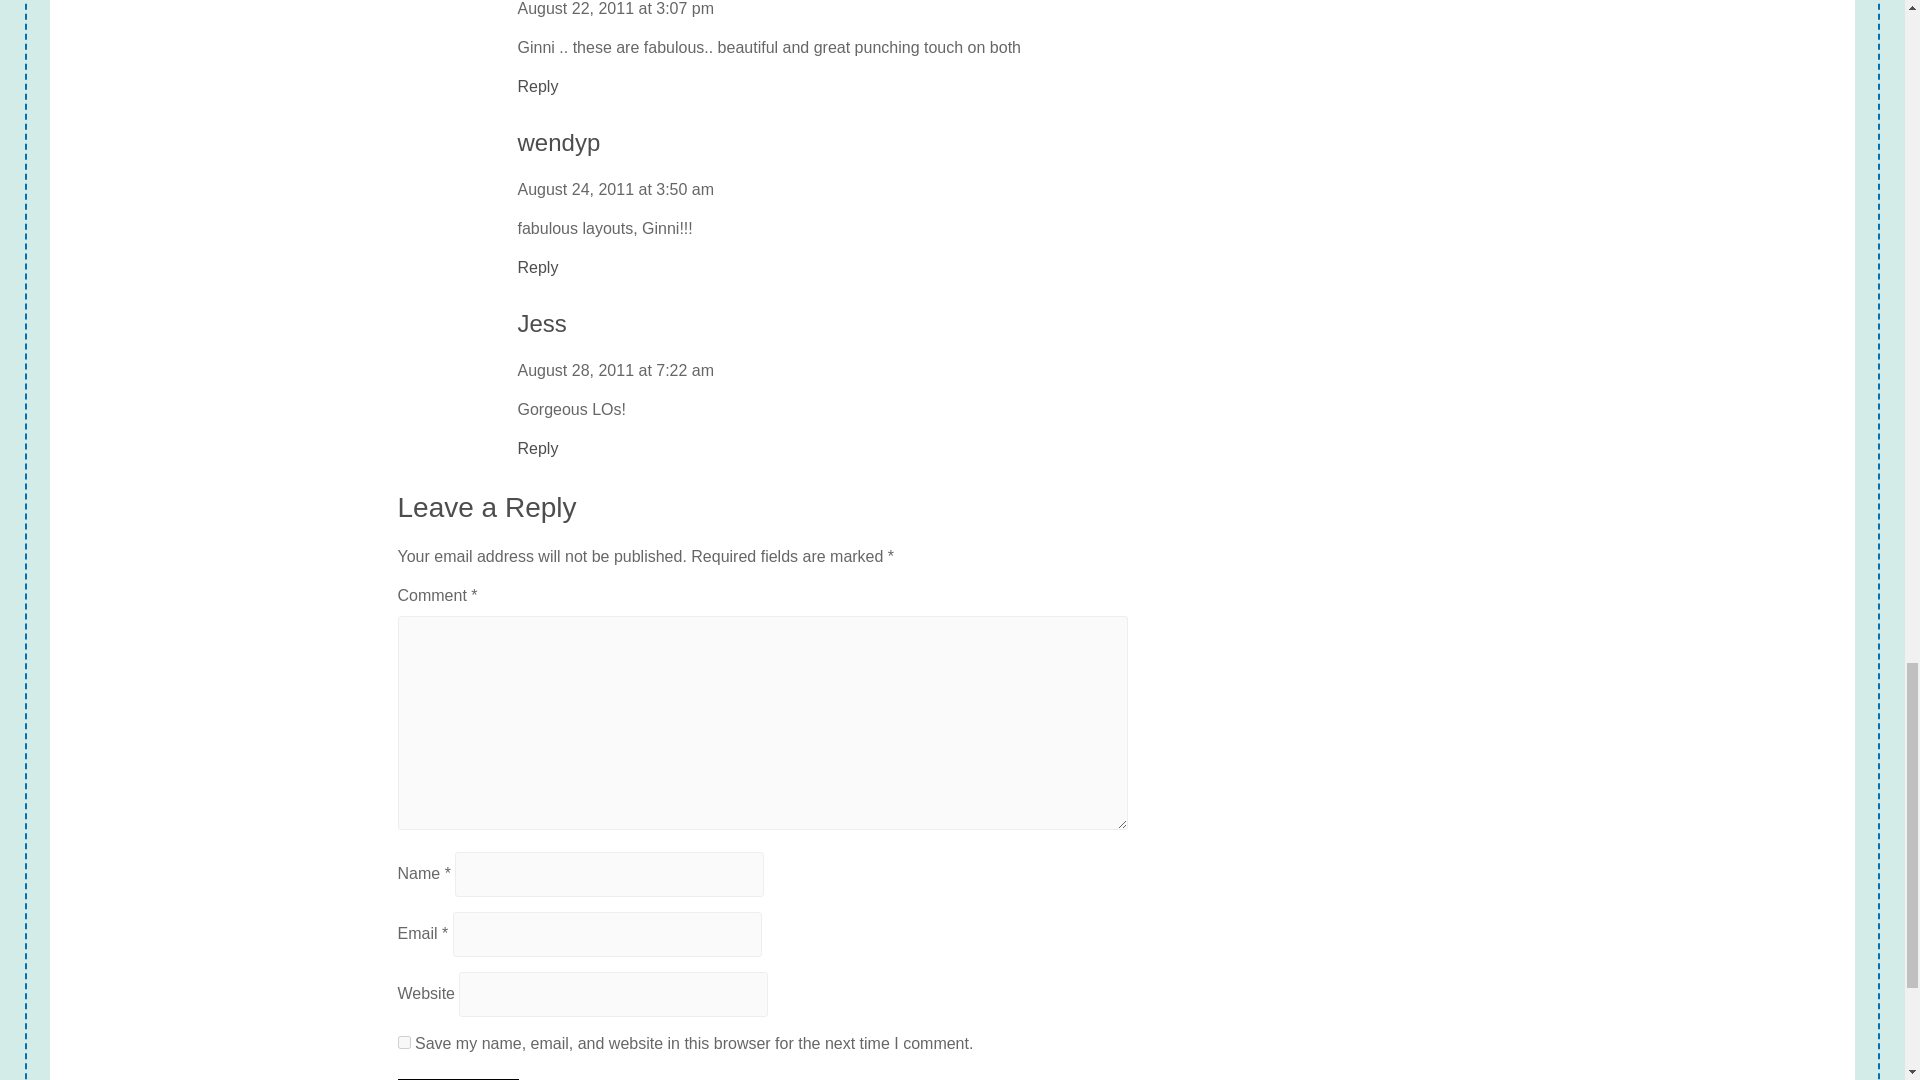 Image resolution: width=1920 pixels, height=1080 pixels. Describe the element at coordinates (559, 142) in the screenshot. I see `wendyp` at that location.